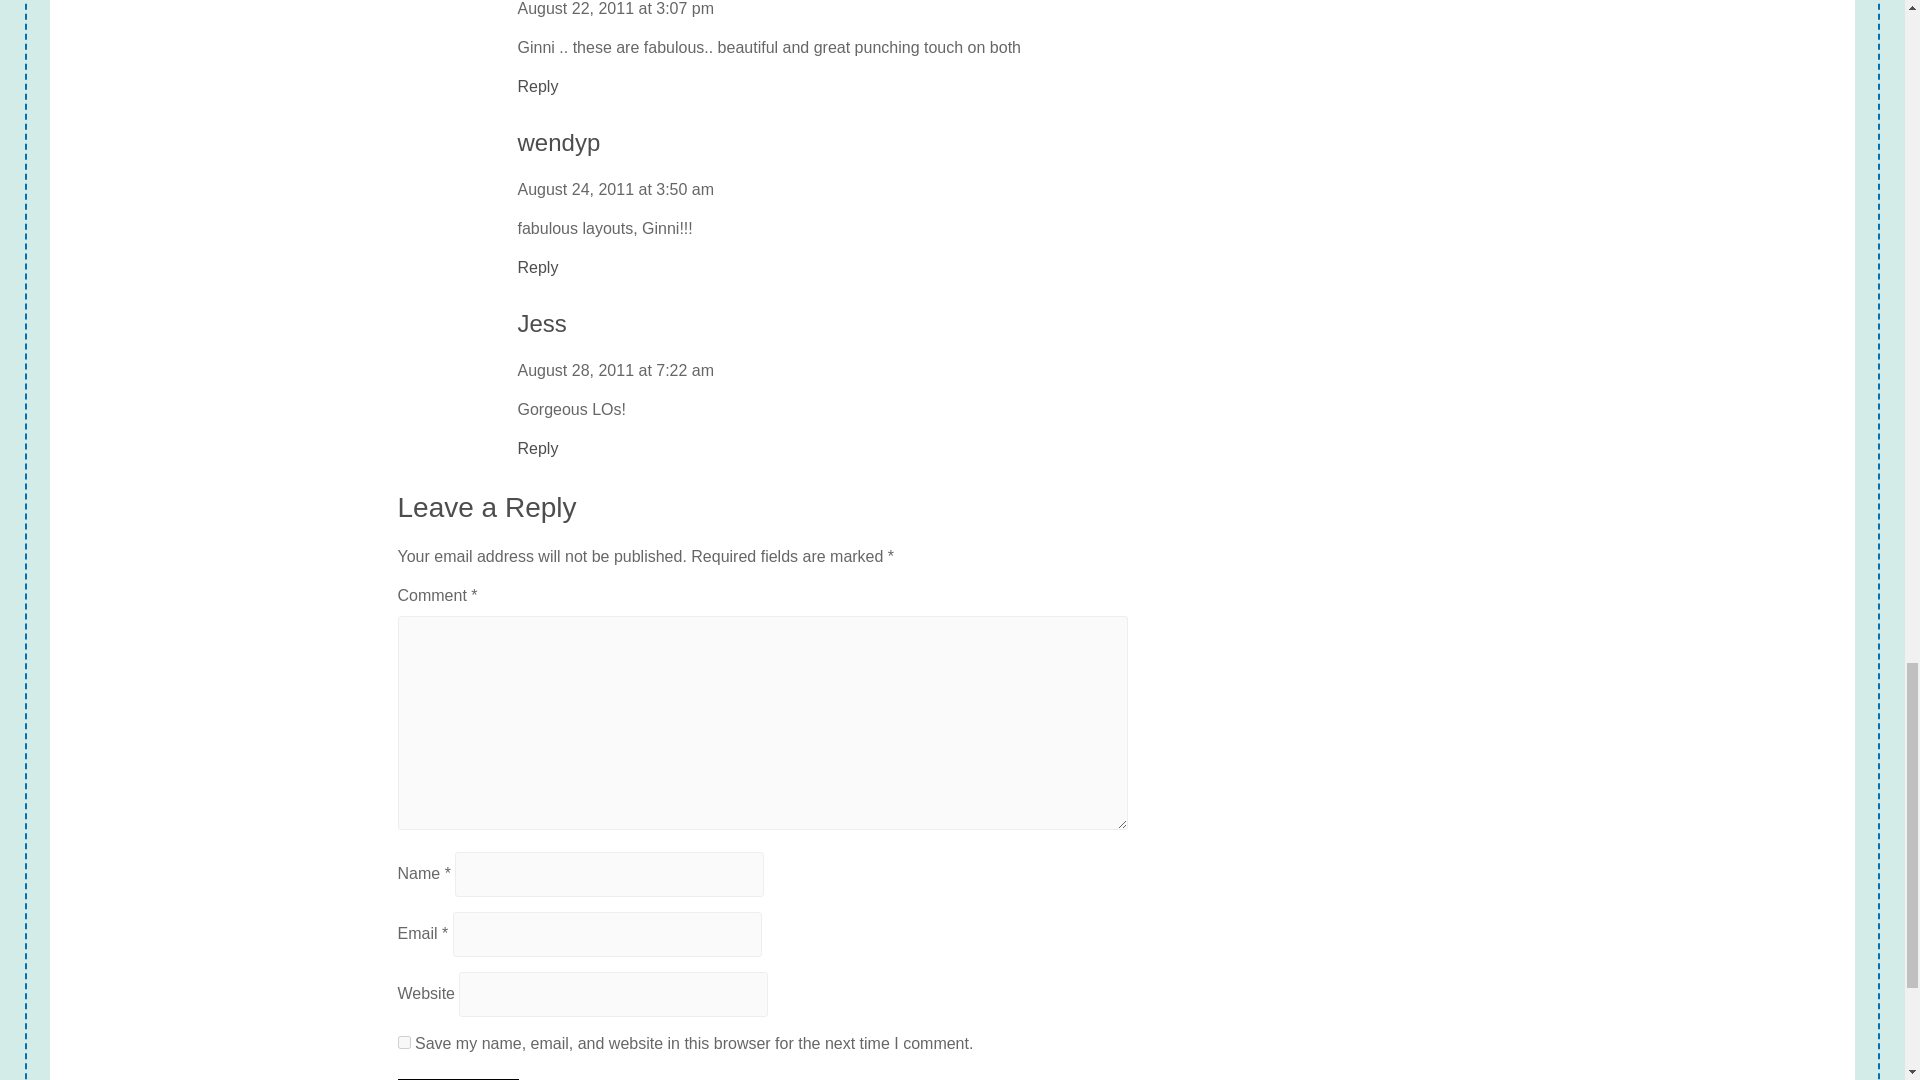 Image resolution: width=1920 pixels, height=1080 pixels. Describe the element at coordinates (559, 142) in the screenshot. I see `wendyp` at that location.